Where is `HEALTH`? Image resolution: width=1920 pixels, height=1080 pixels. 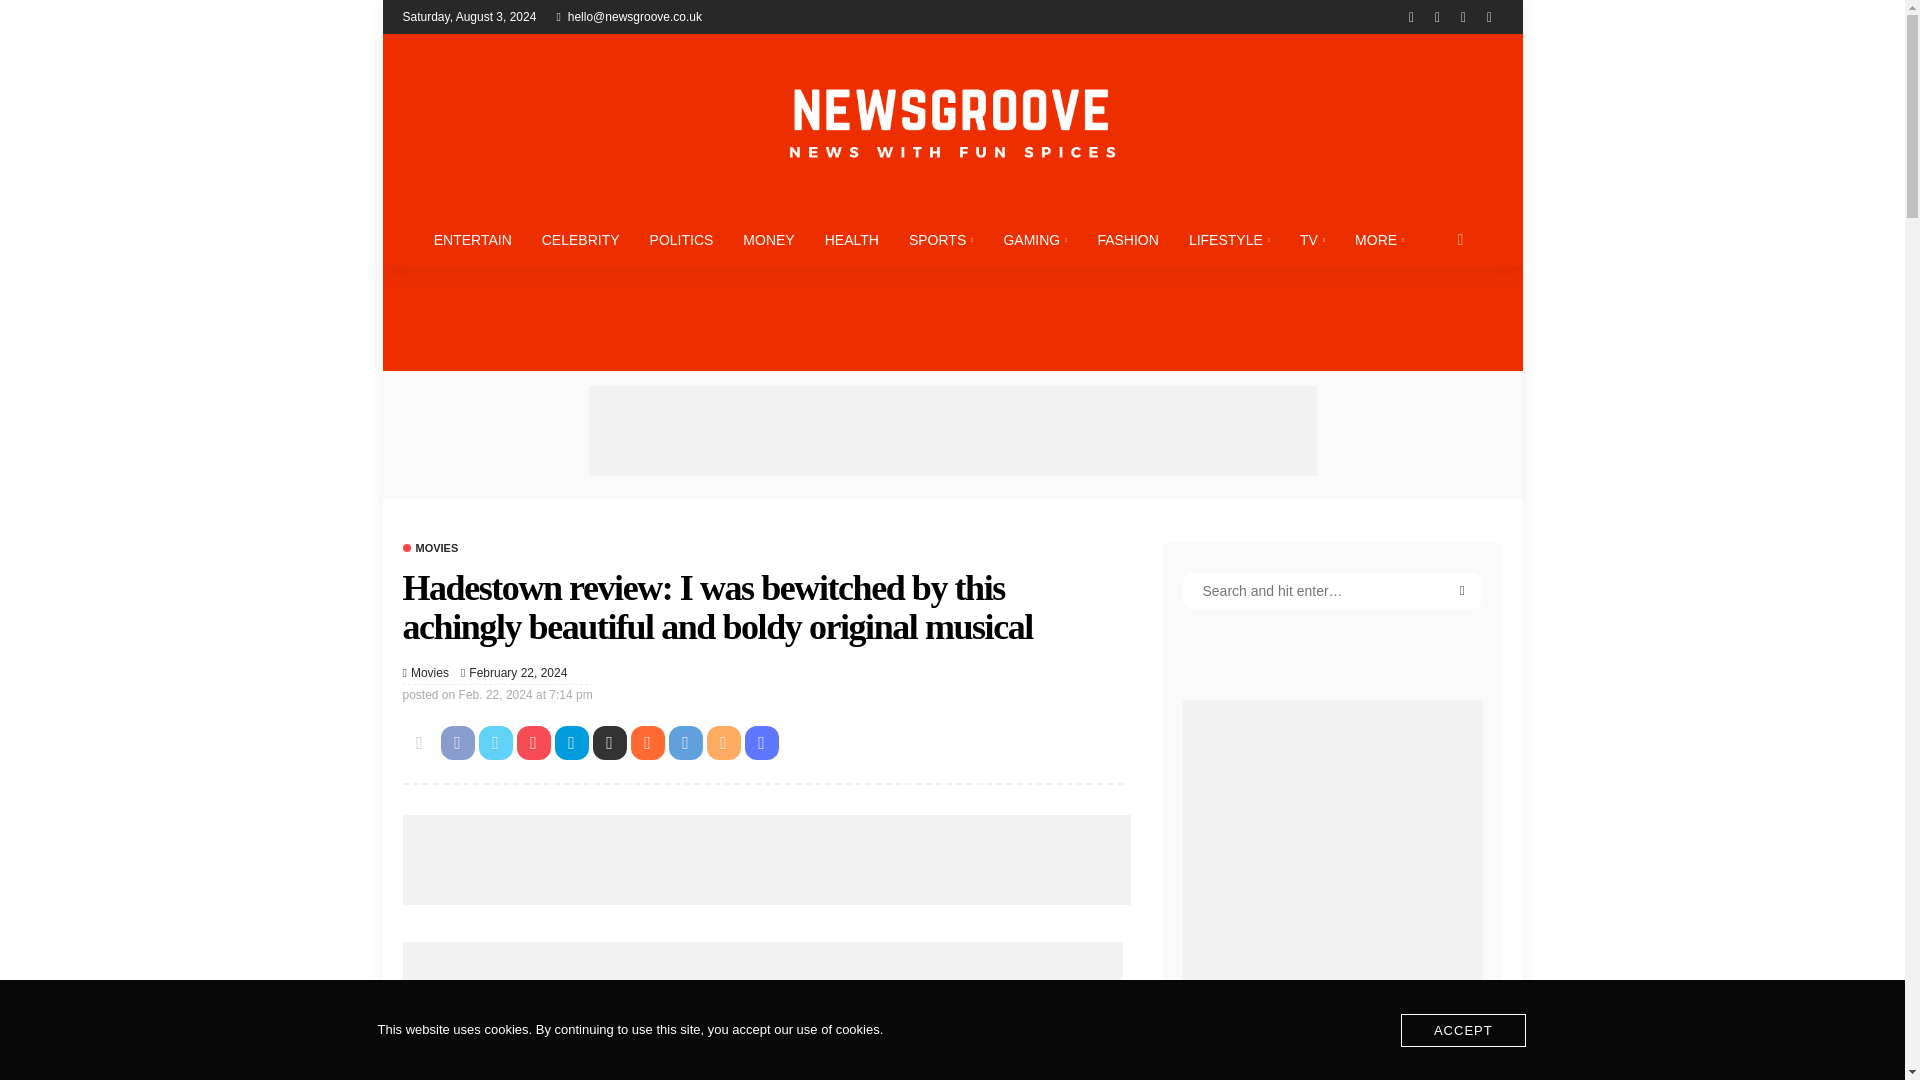
HEALTH is located at coordinates (852, 239).